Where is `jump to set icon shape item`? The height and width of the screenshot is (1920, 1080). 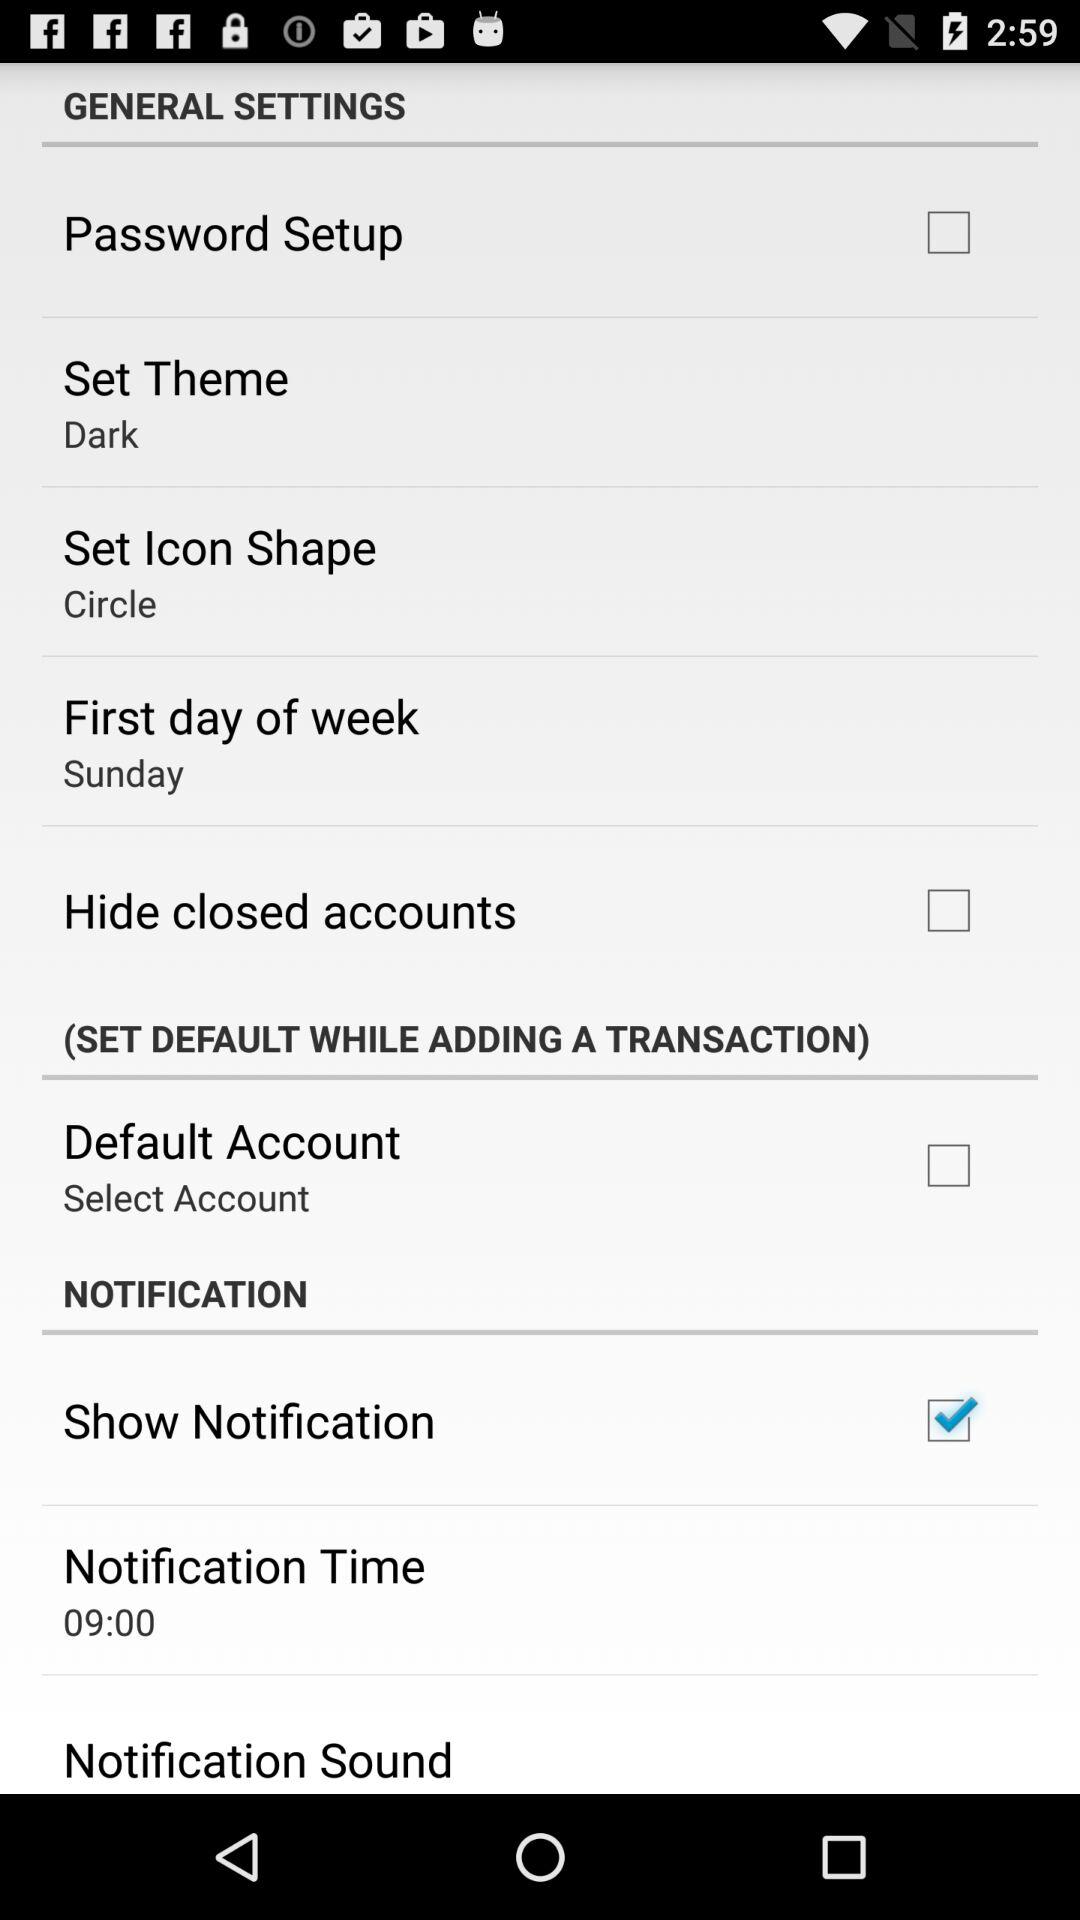
jump to set icon shape item is located at coordinates (220, 546).